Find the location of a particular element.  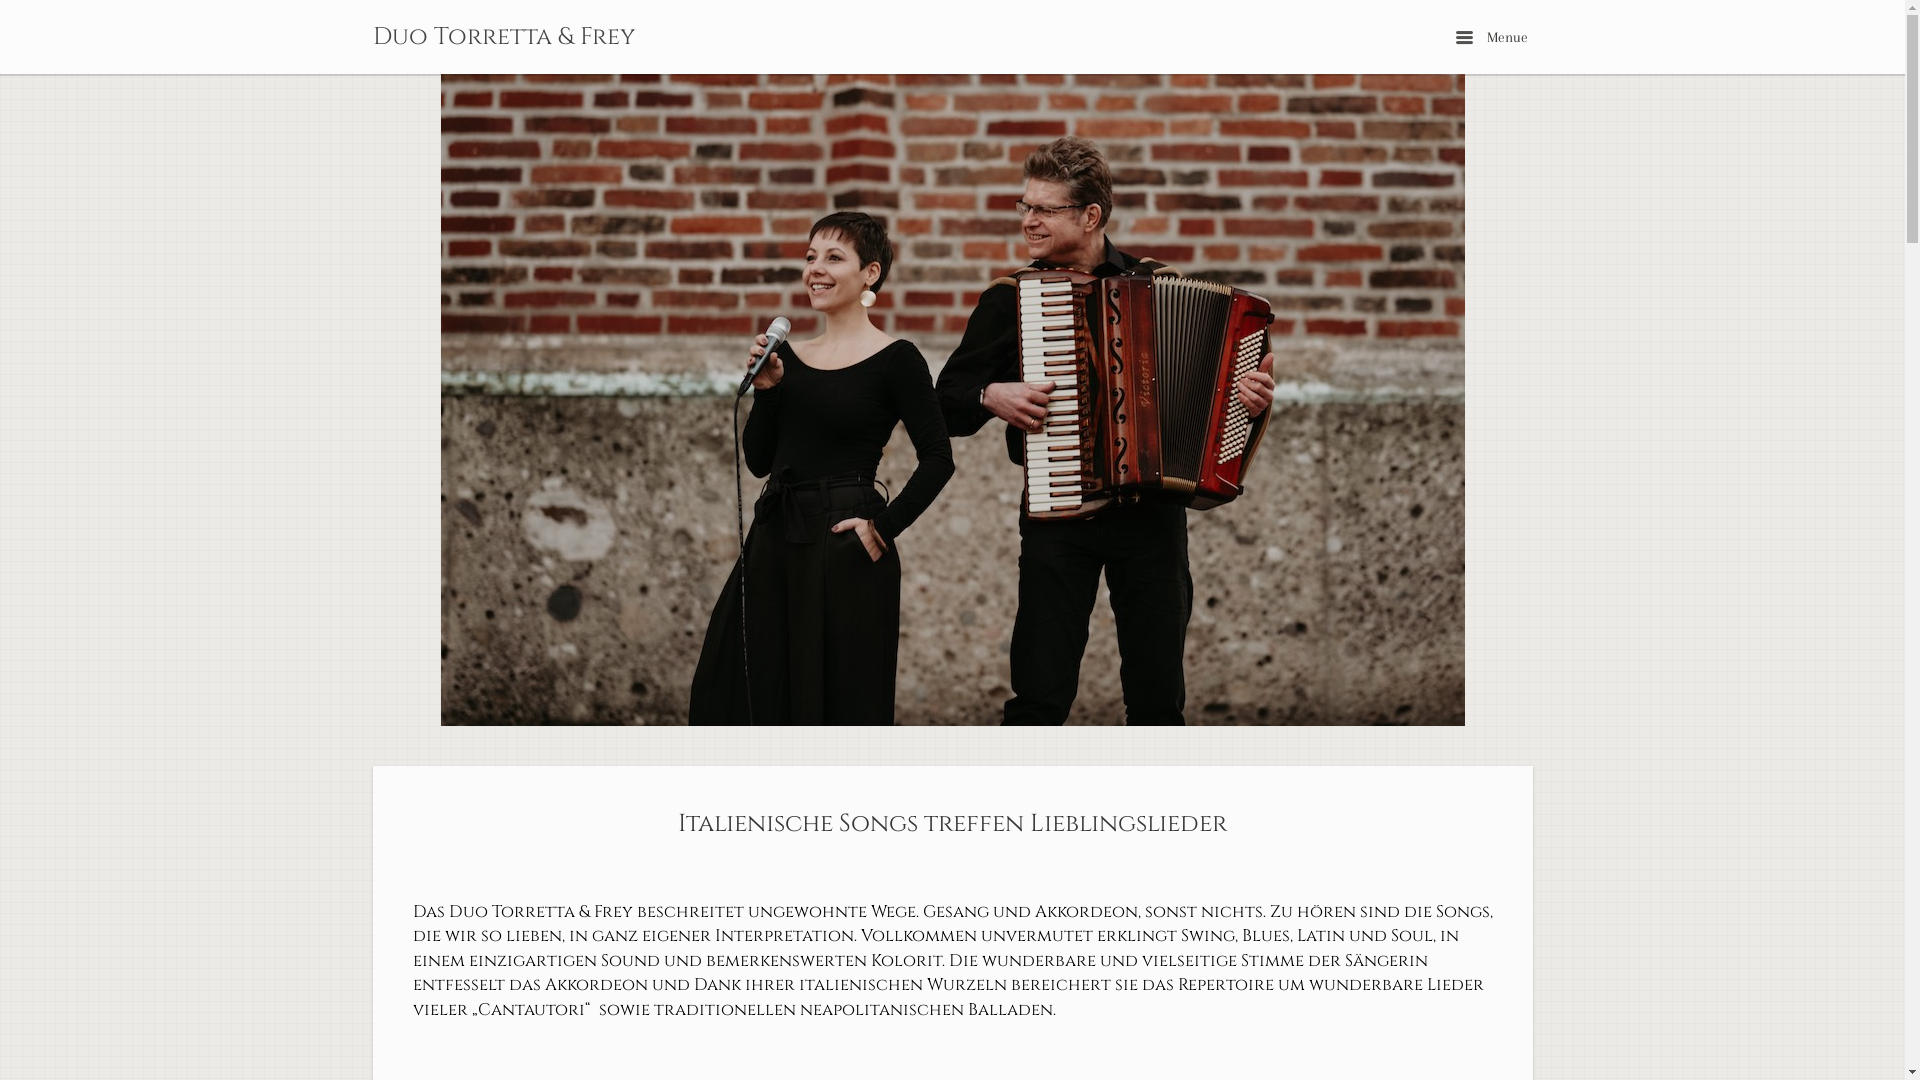

Duo Torretta & Frey is located at coordinates (503, 37).